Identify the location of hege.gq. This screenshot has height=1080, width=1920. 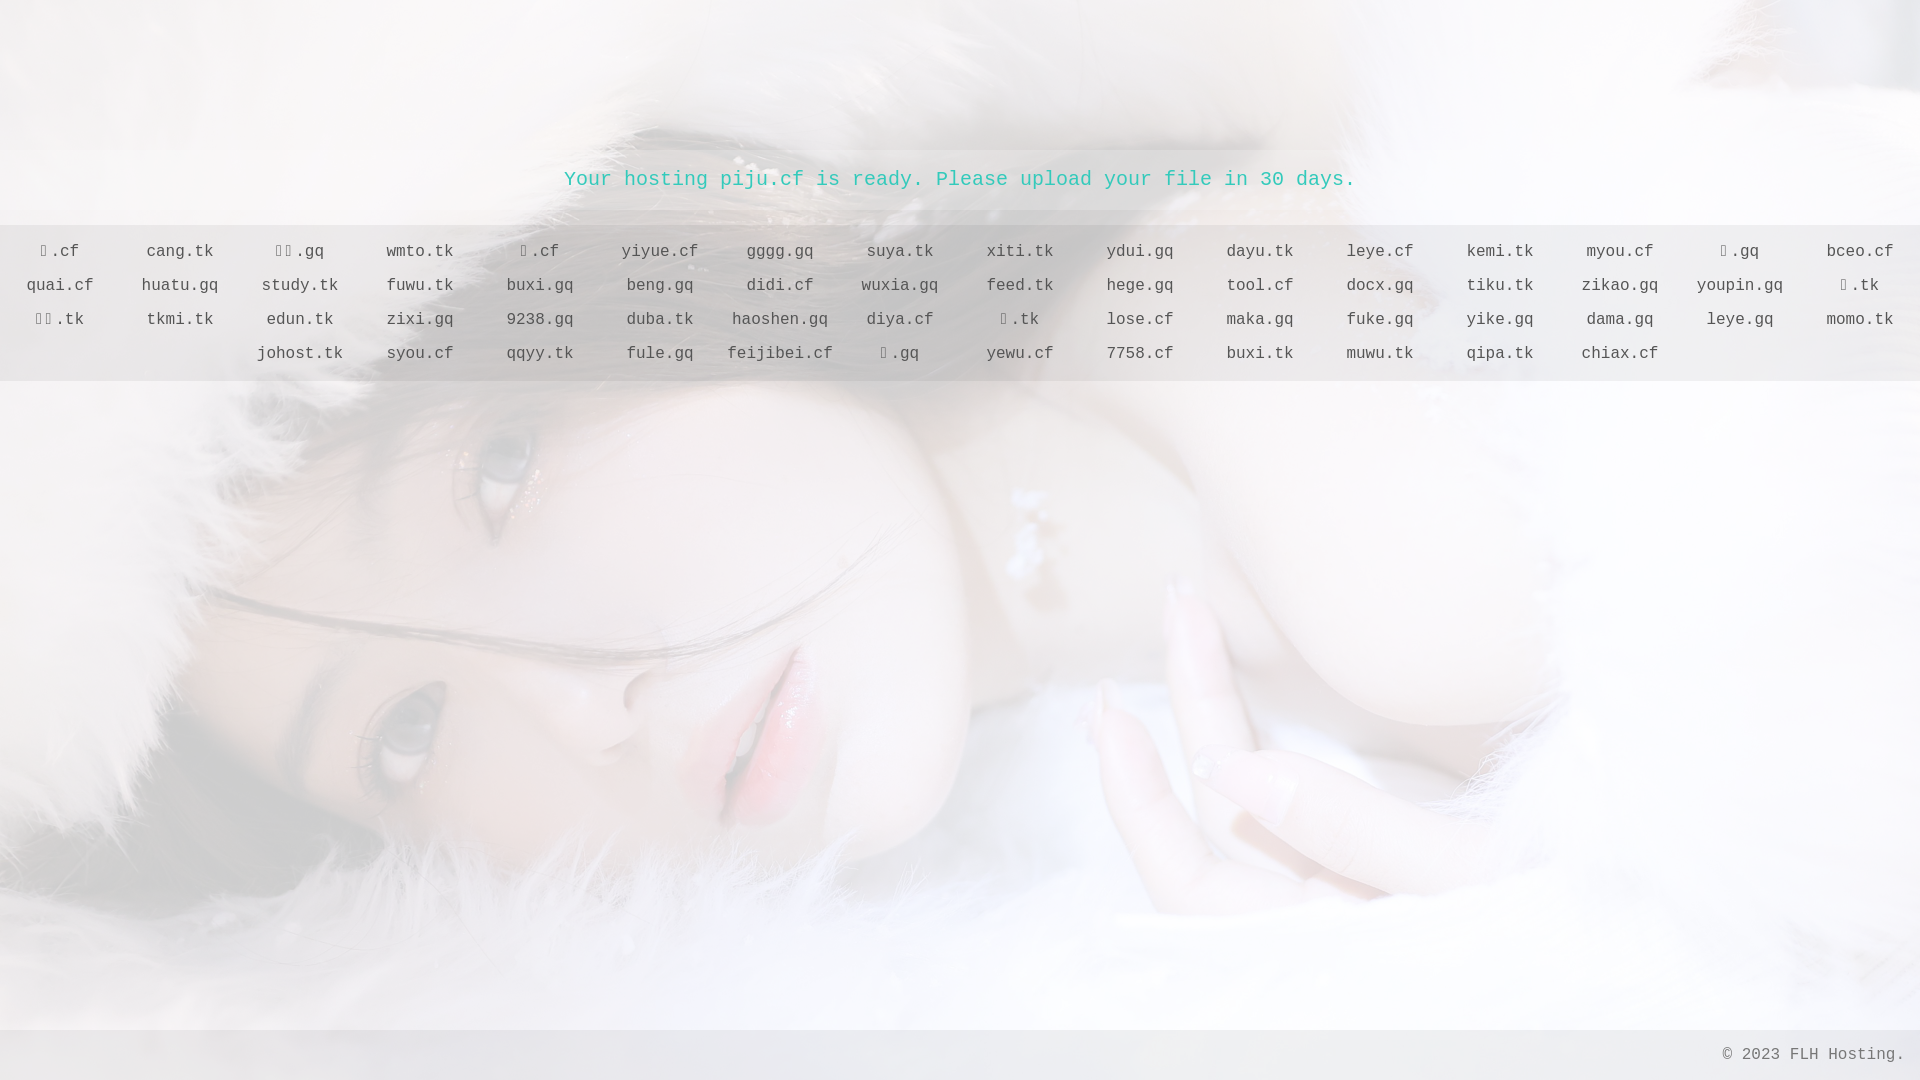
(1140, 286).